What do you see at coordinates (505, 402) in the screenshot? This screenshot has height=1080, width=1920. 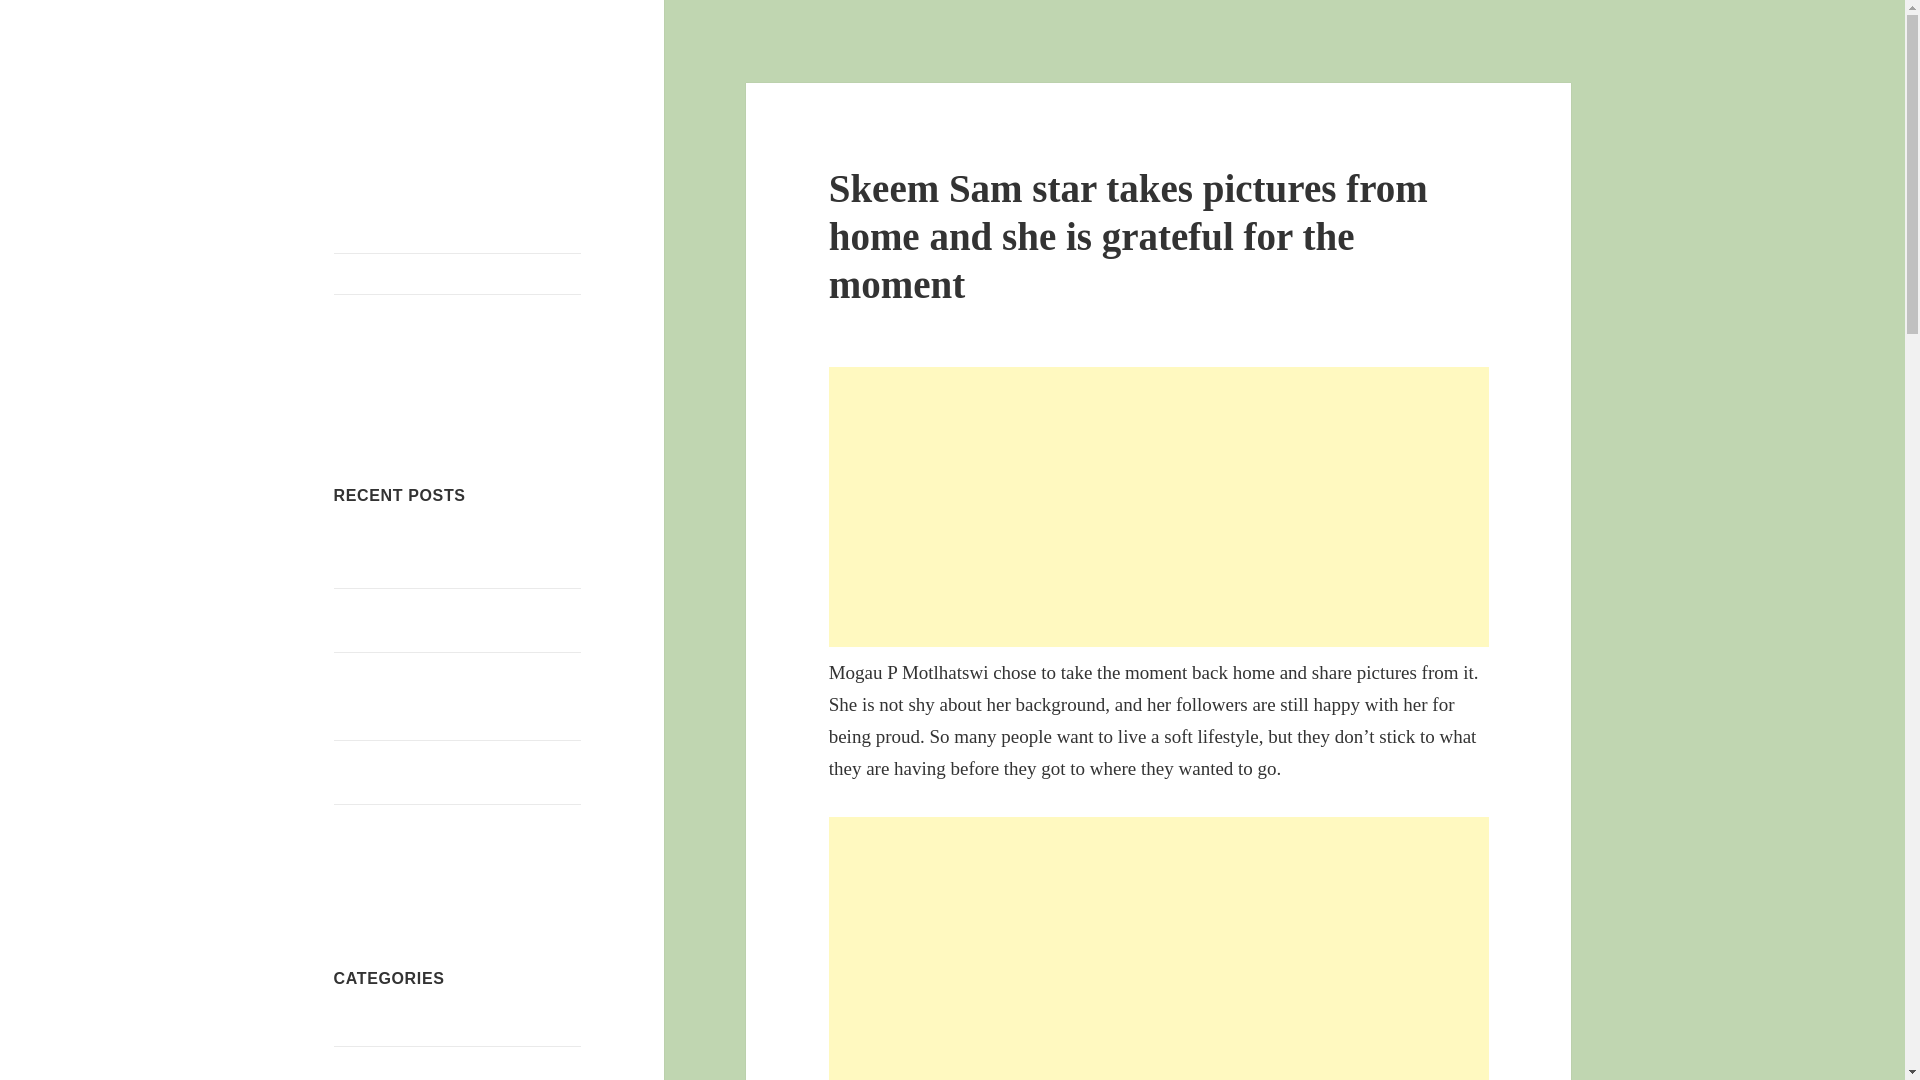 I see `Instagram` at bounding box center [505, 402].